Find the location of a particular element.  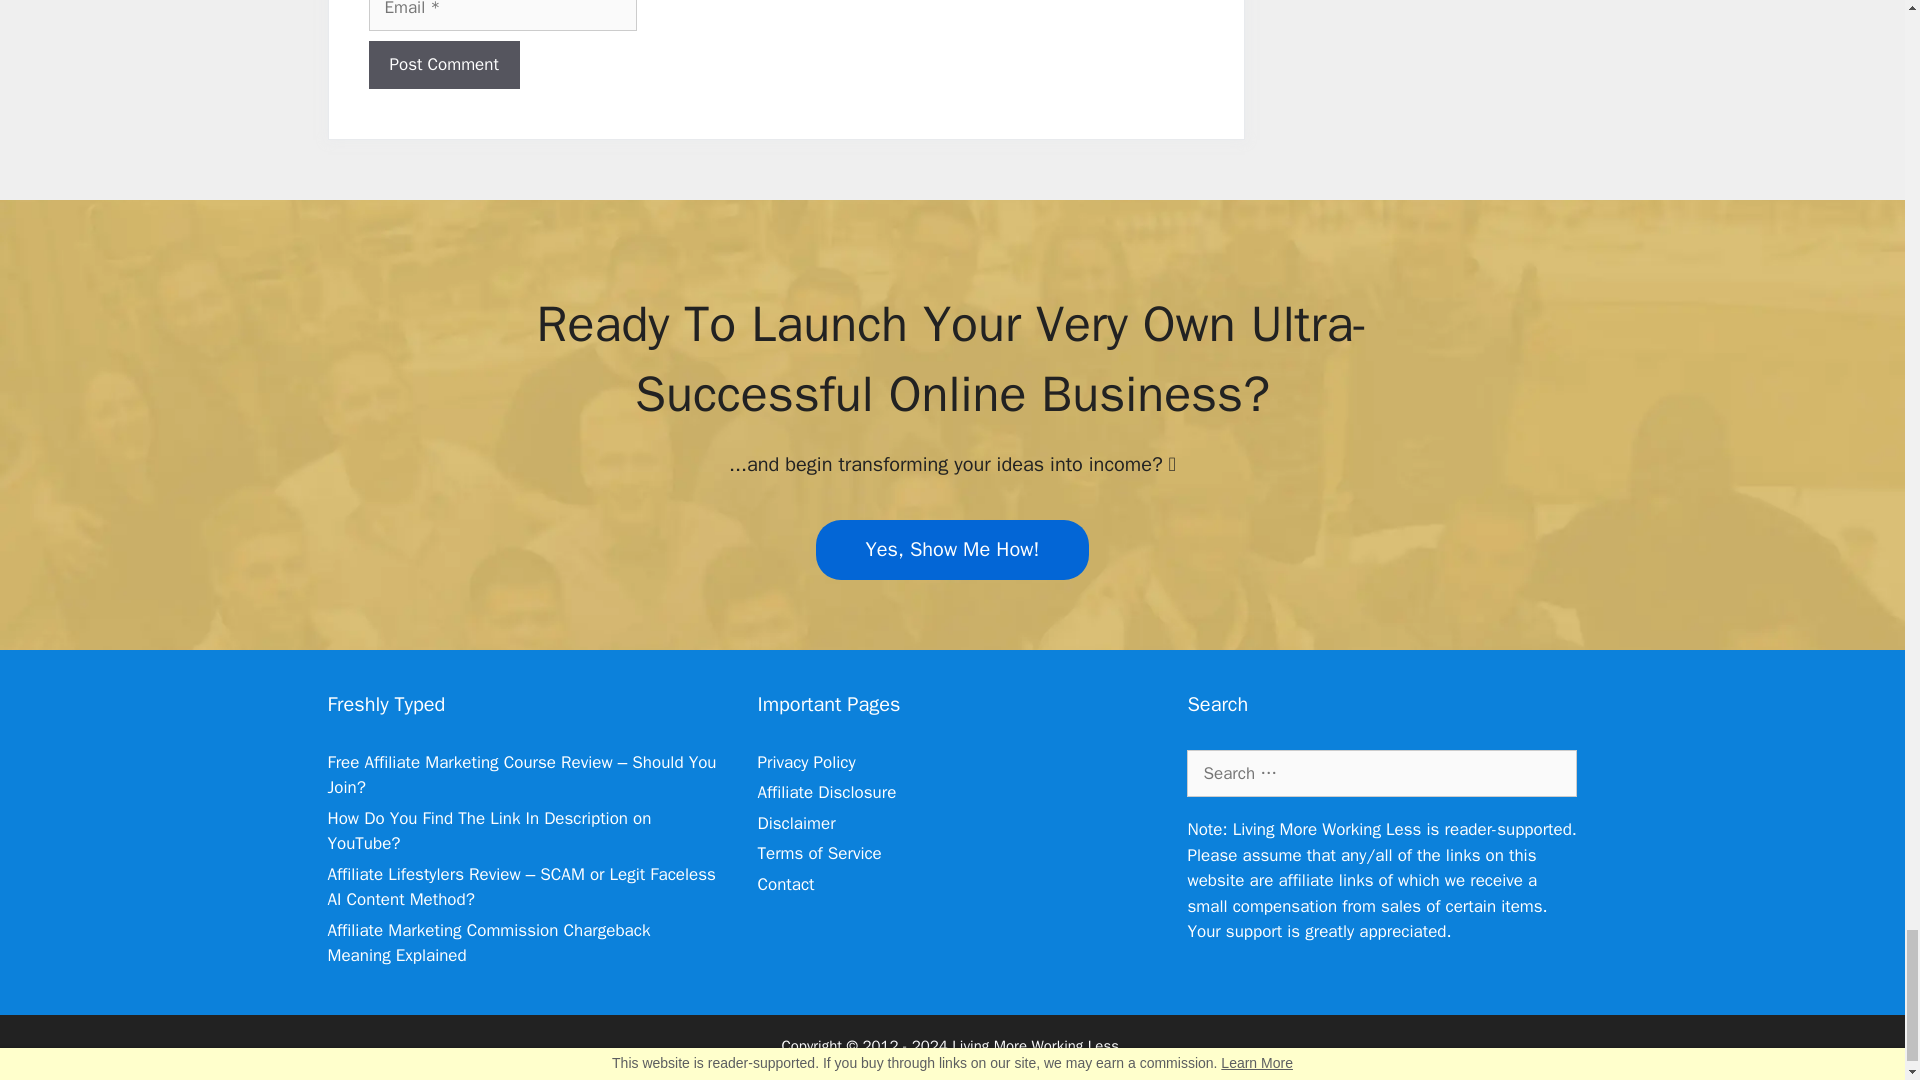

Search for: is located at coordinates (1381, 774).